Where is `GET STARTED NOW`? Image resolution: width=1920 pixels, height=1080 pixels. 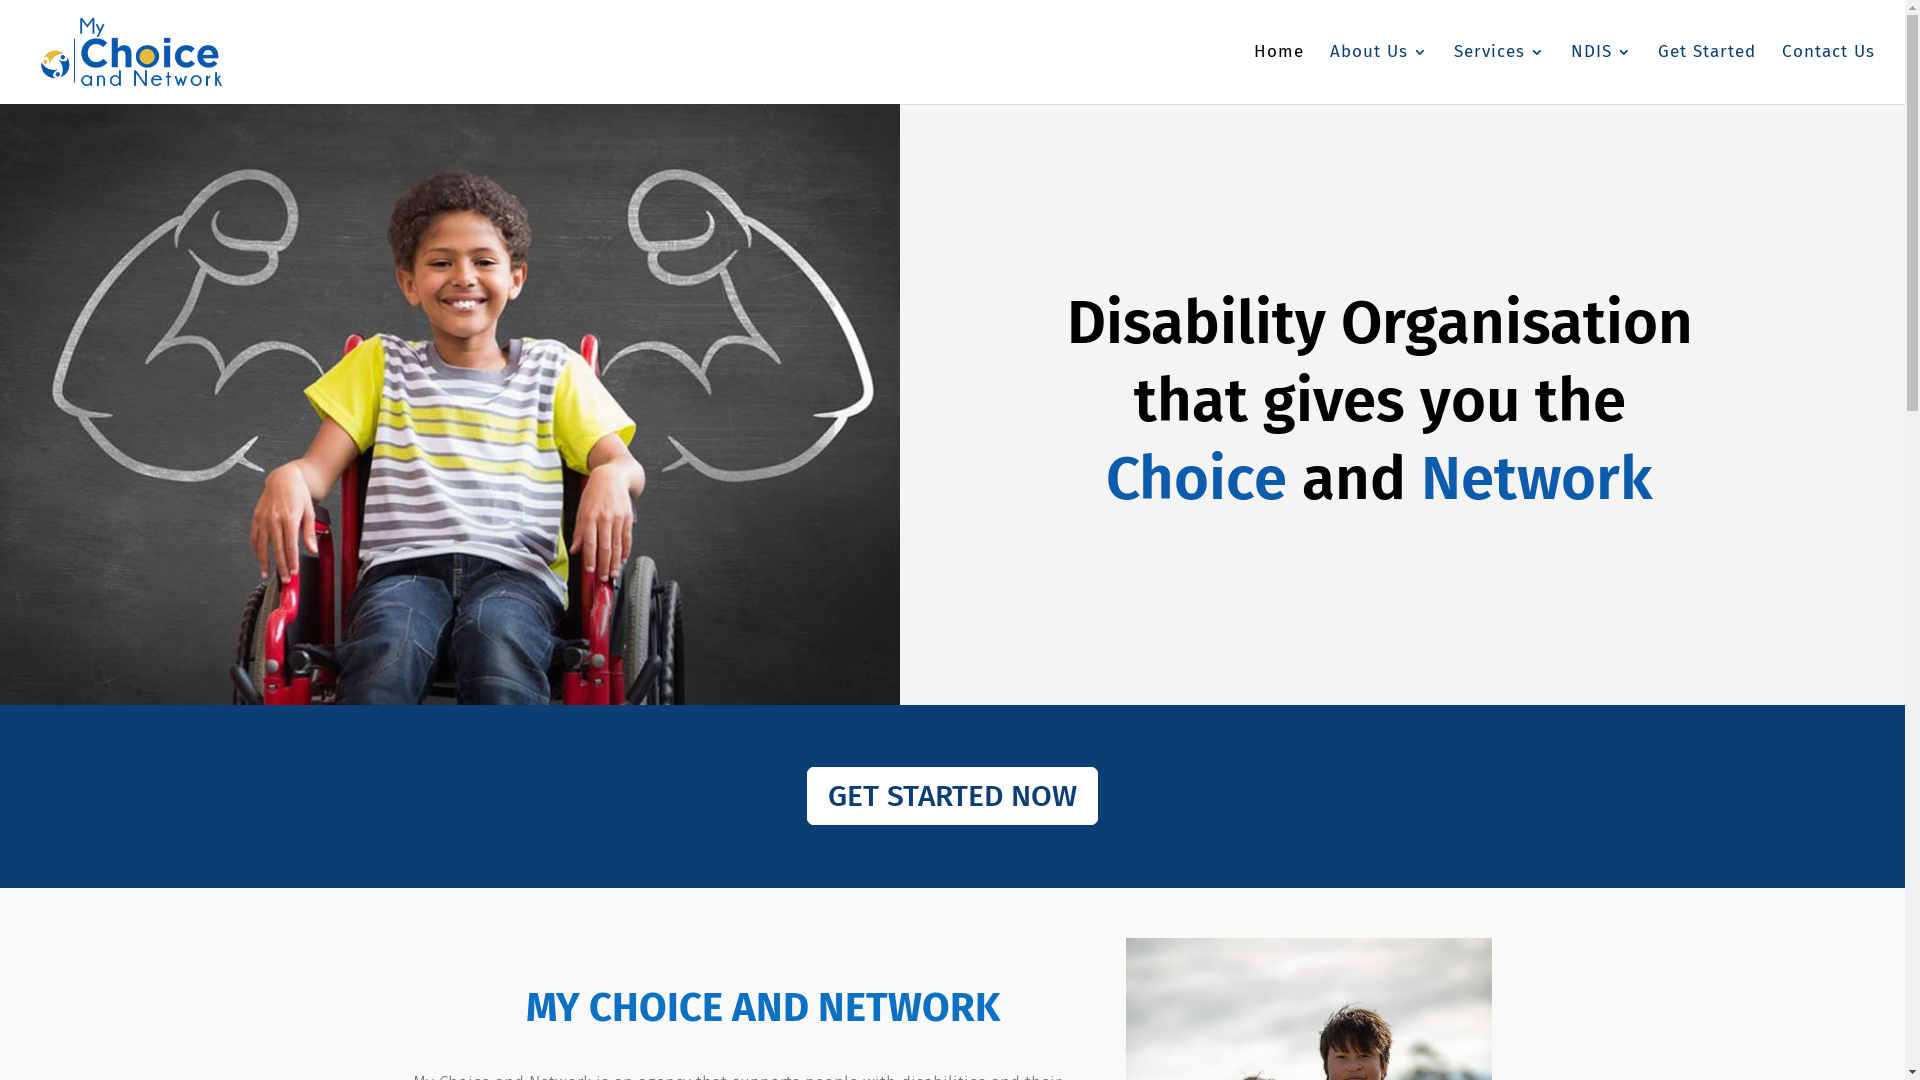 GET STARTED NOW is located at coordinates (952, 796).